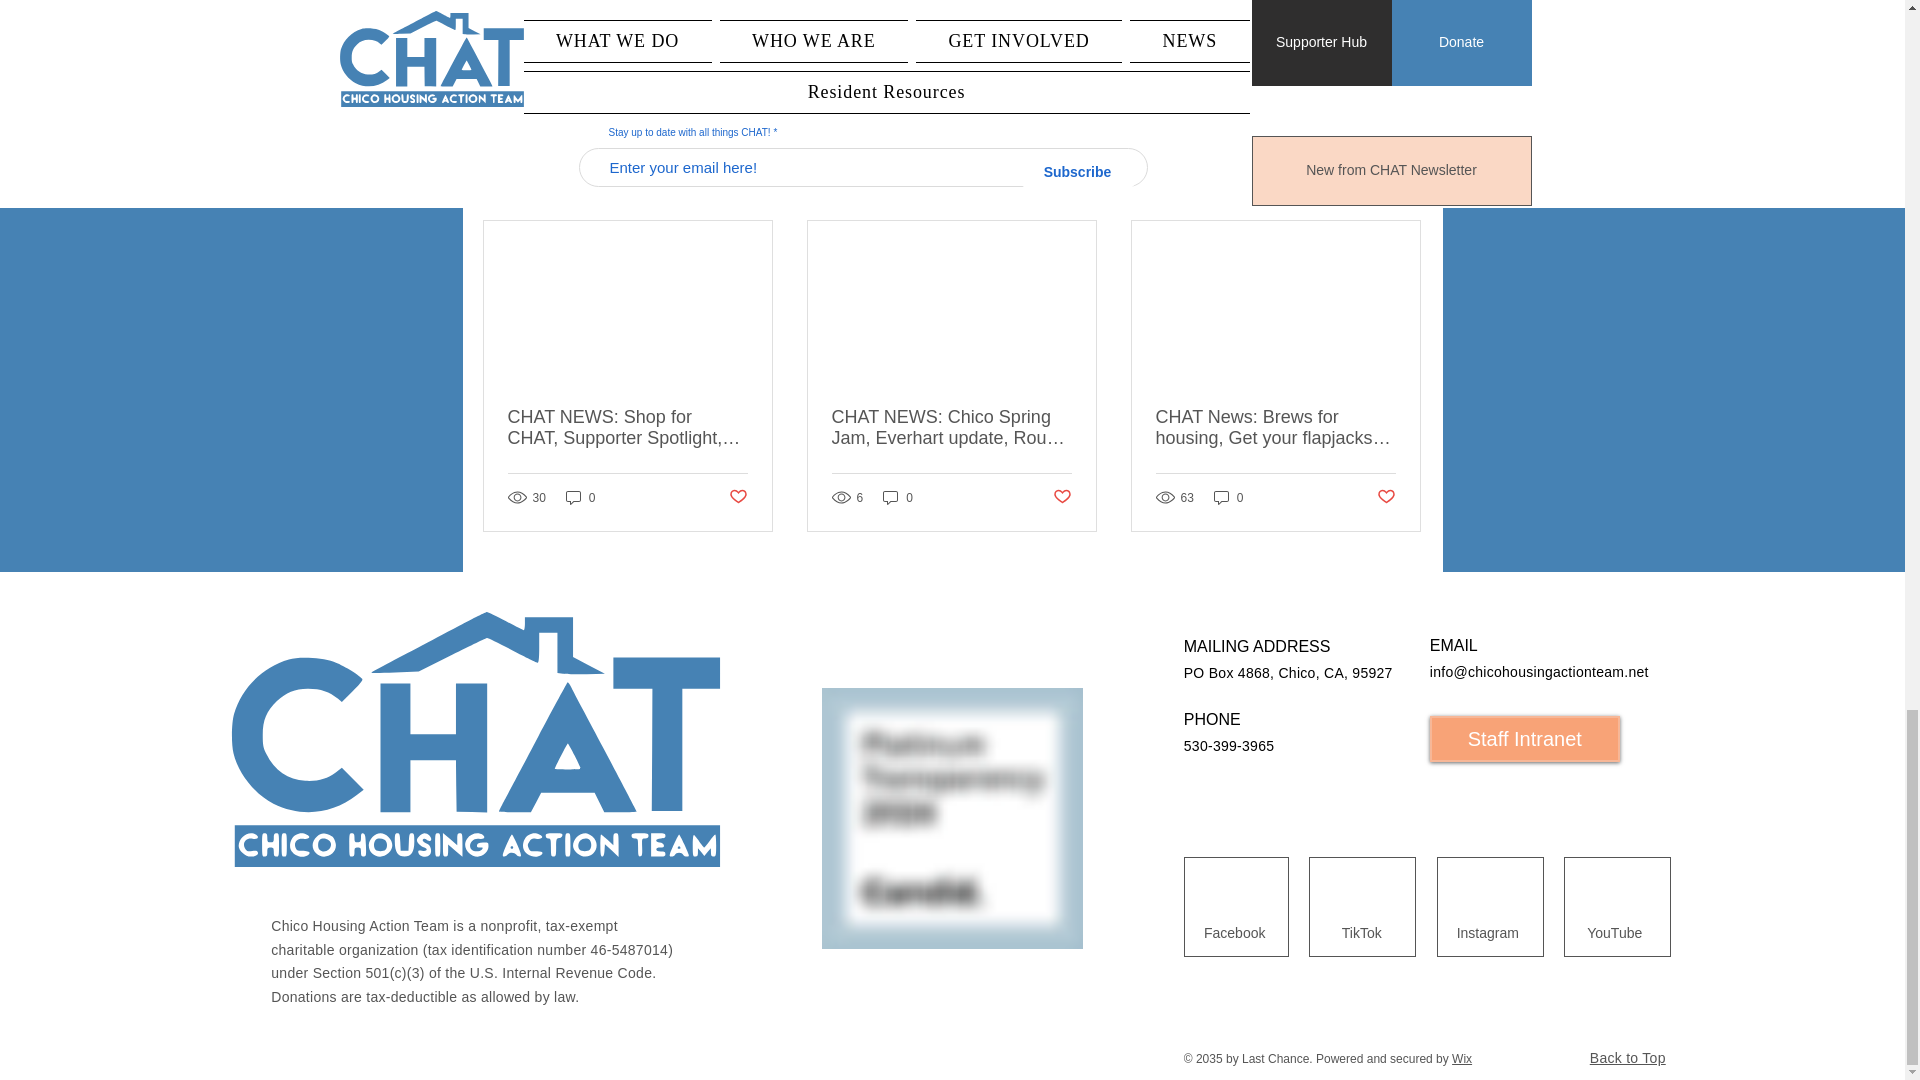 This screenshot has width=1920, height=1080. Describe the element at coordinates (952, 818) in the screenshot. I see `candid-seal-platinum-2024.png` at that location.